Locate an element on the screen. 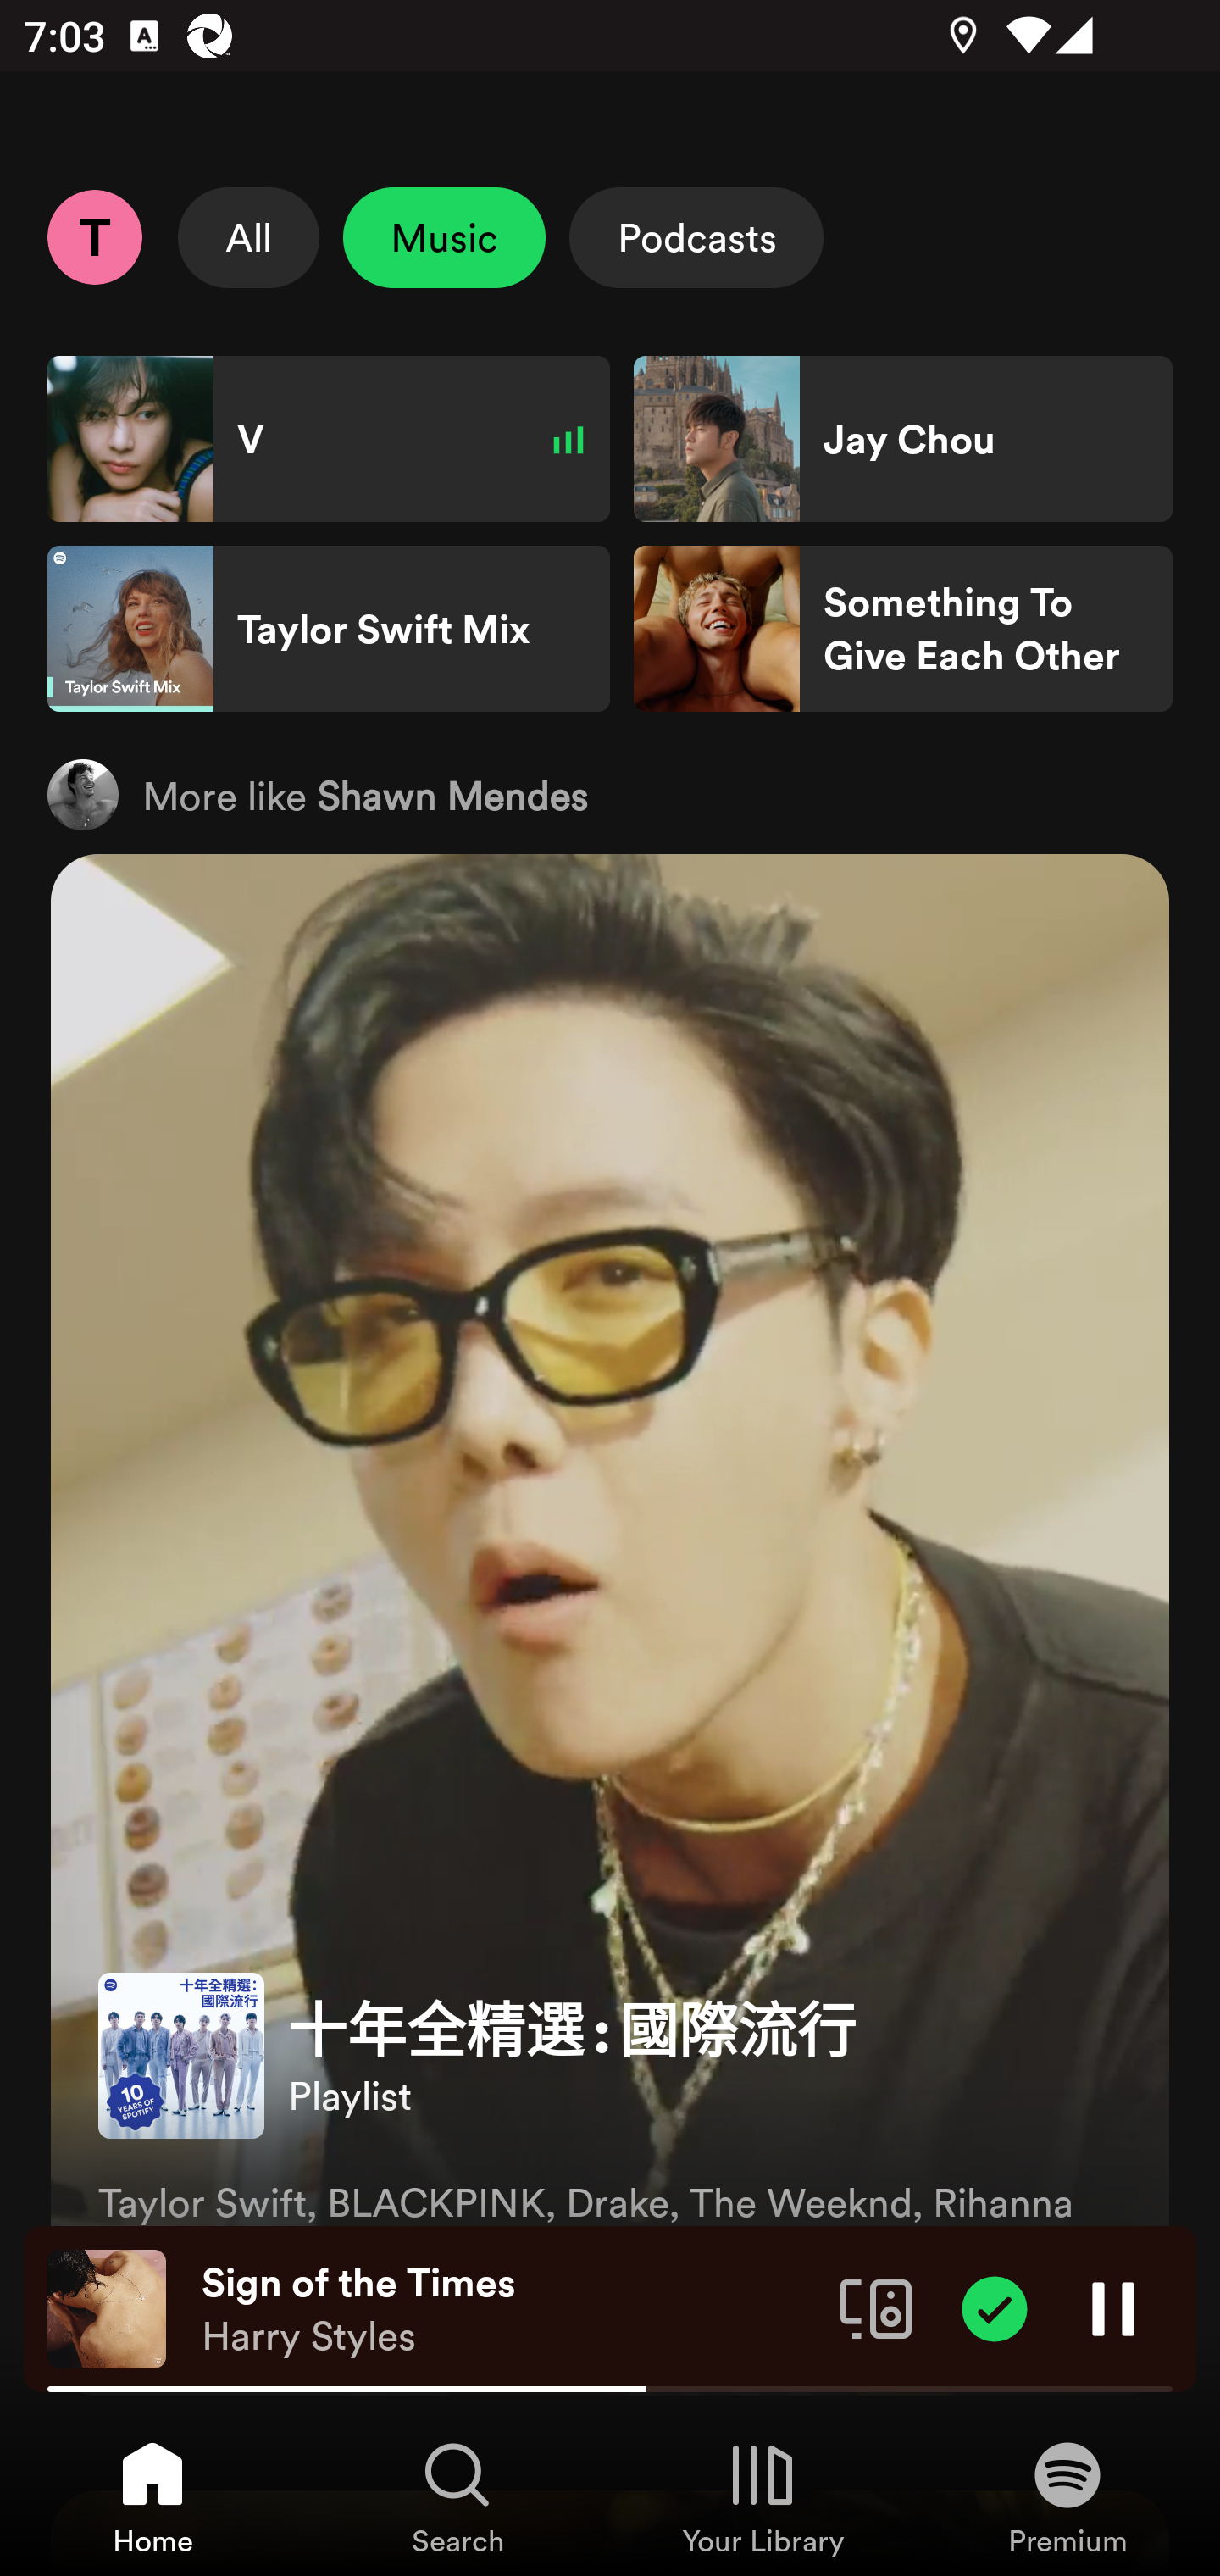  Profile is located at coordinates (94, 236).